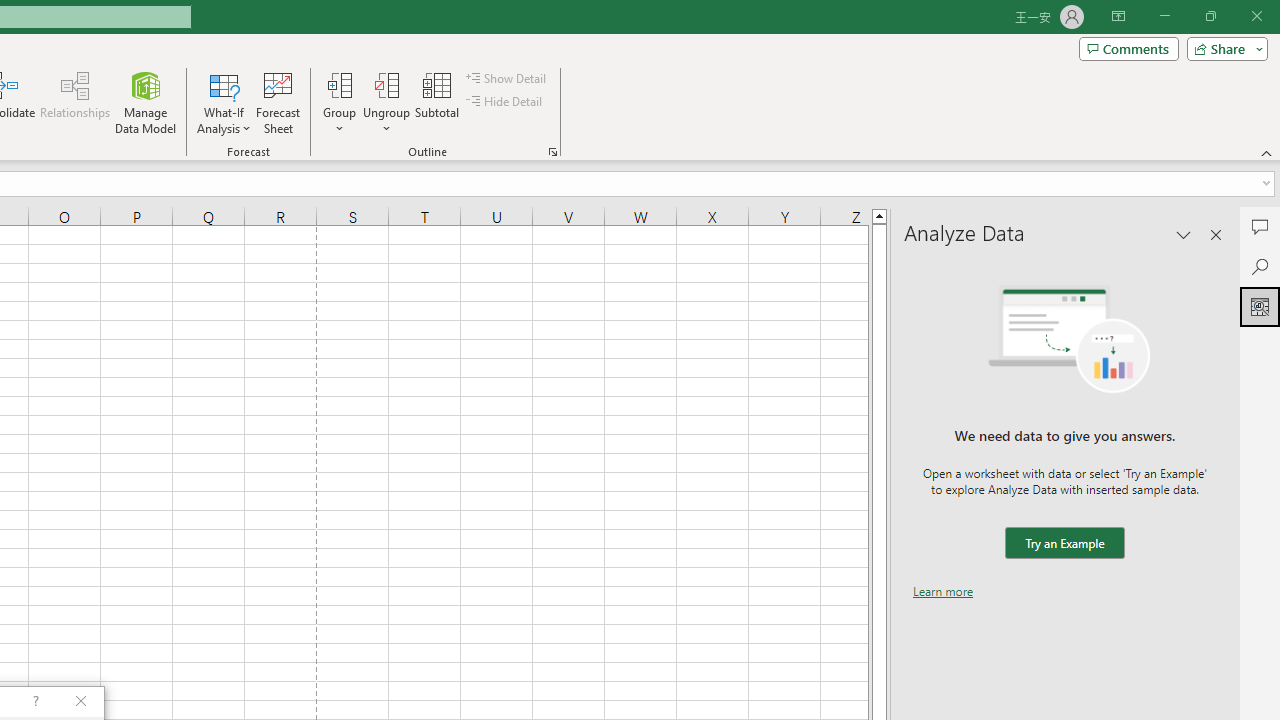 Image resolution: width=1280 pixels, height=720 pixels. What do you see at coordinates (438, 102) in the screenshot?
I see `Subtotal` at bounding box center [438, 102].